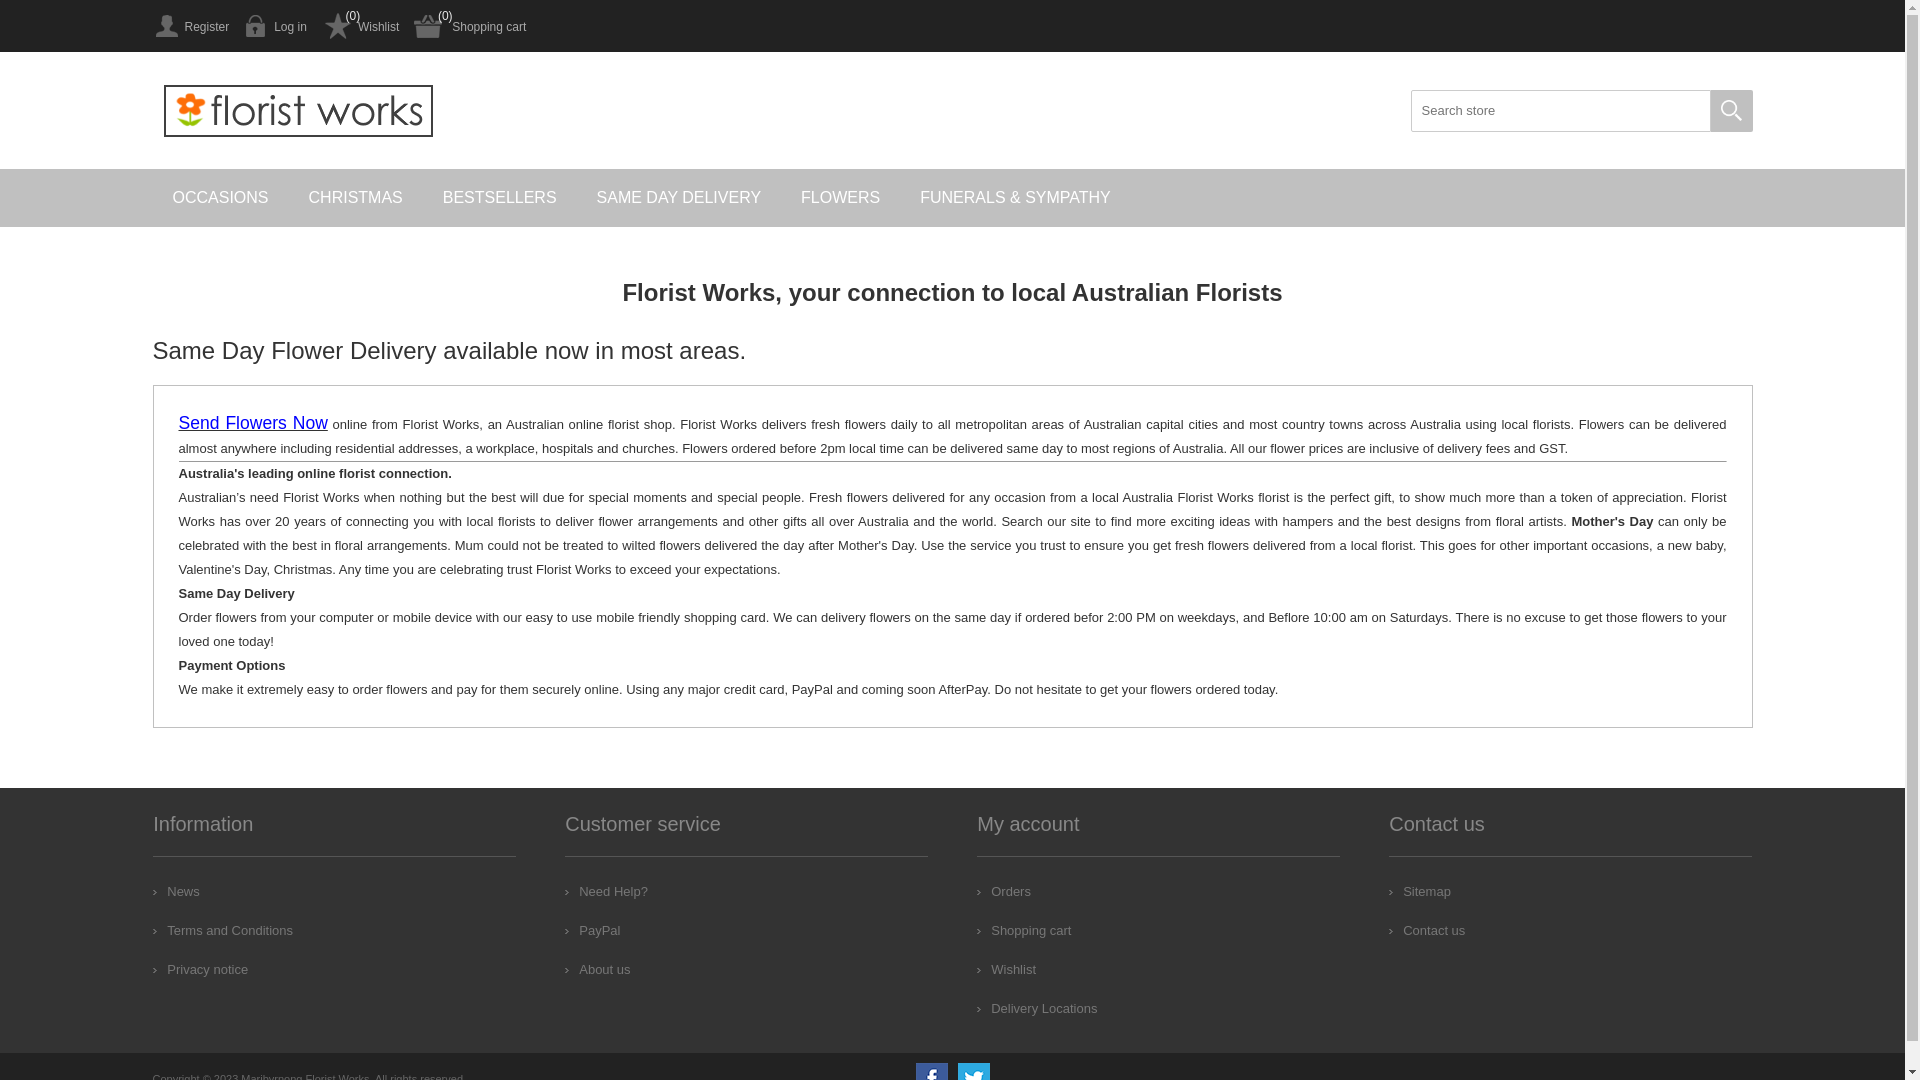 The width and height of the screenshot is (1920, 1080). Describe the element at coordinates (190, 26) in the screenshot. I see `Register` at that location.